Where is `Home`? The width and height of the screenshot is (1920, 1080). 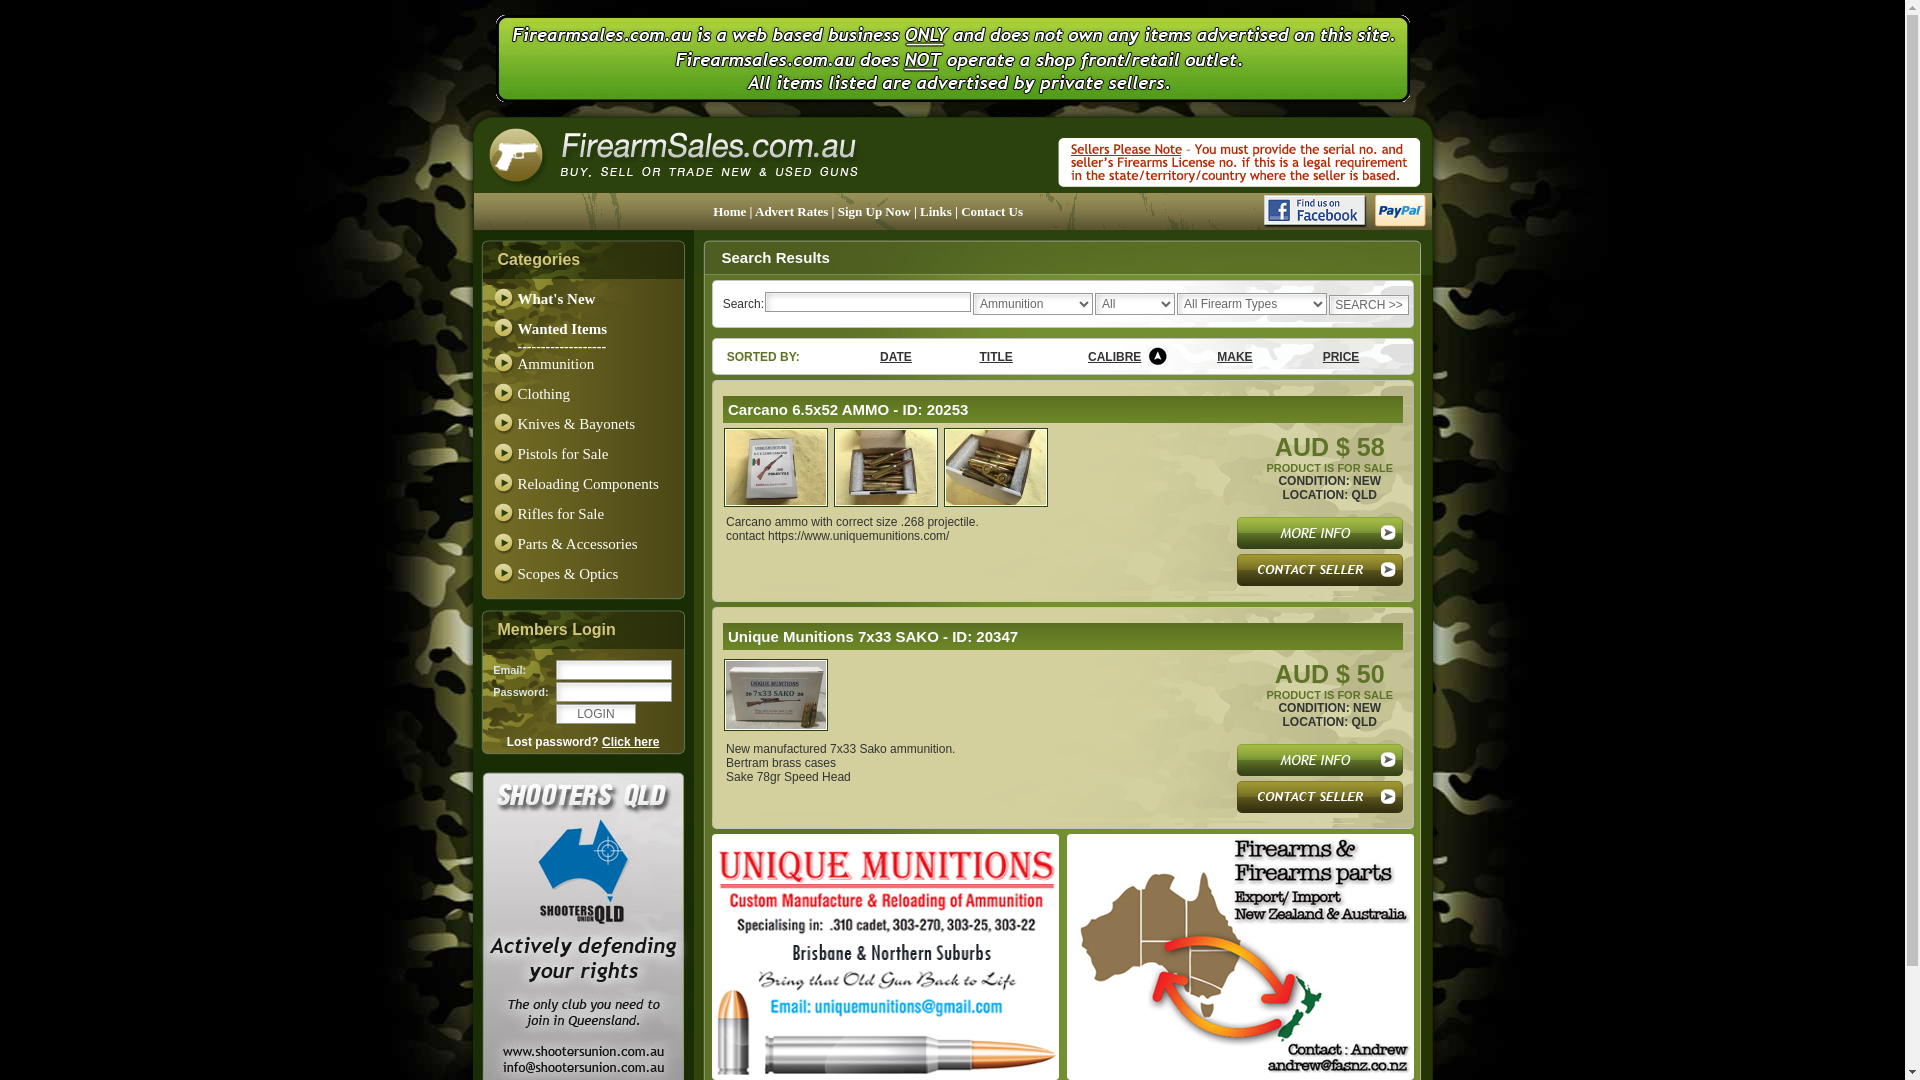
Home is located at coordinates (731, 212).